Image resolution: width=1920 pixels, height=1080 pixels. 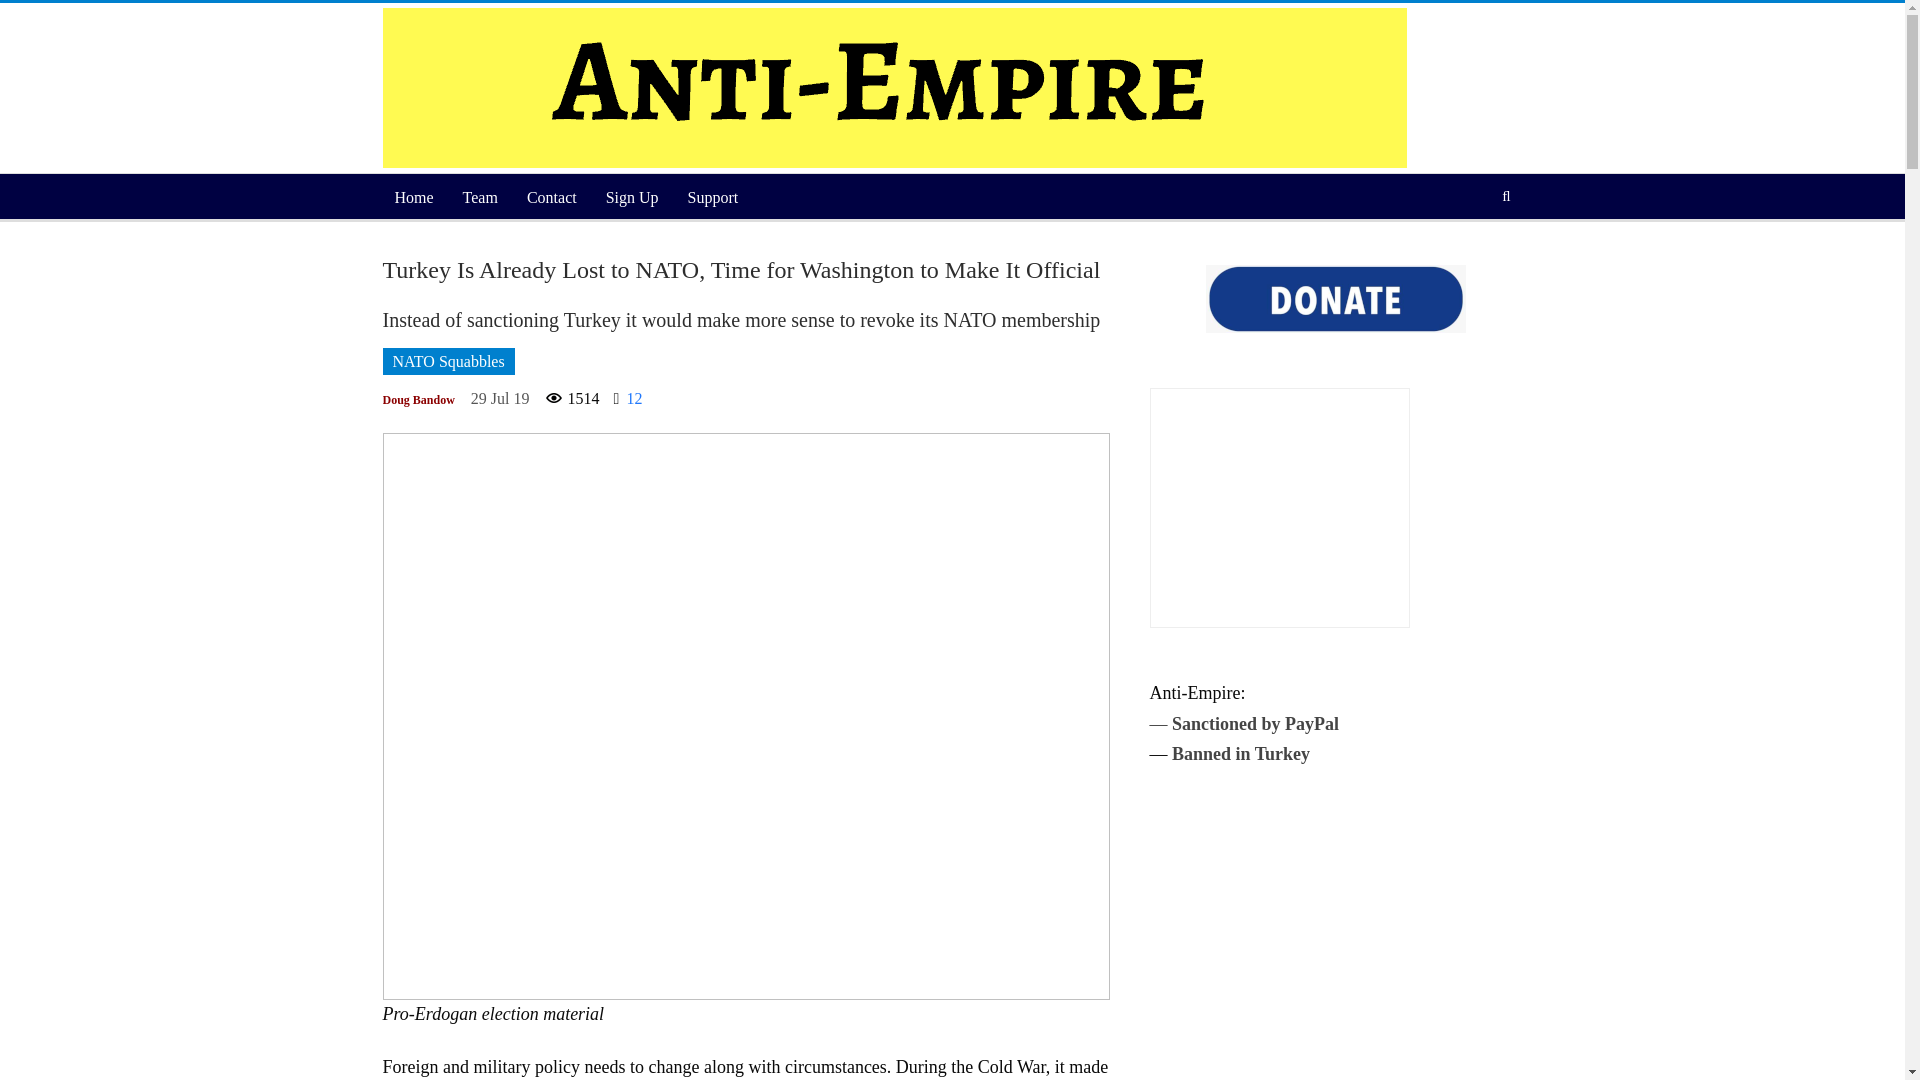 What do you see at coordinates (448, 360) in the screenshot?
I see `NATO Squabbles` at bounding box center [448, 360].